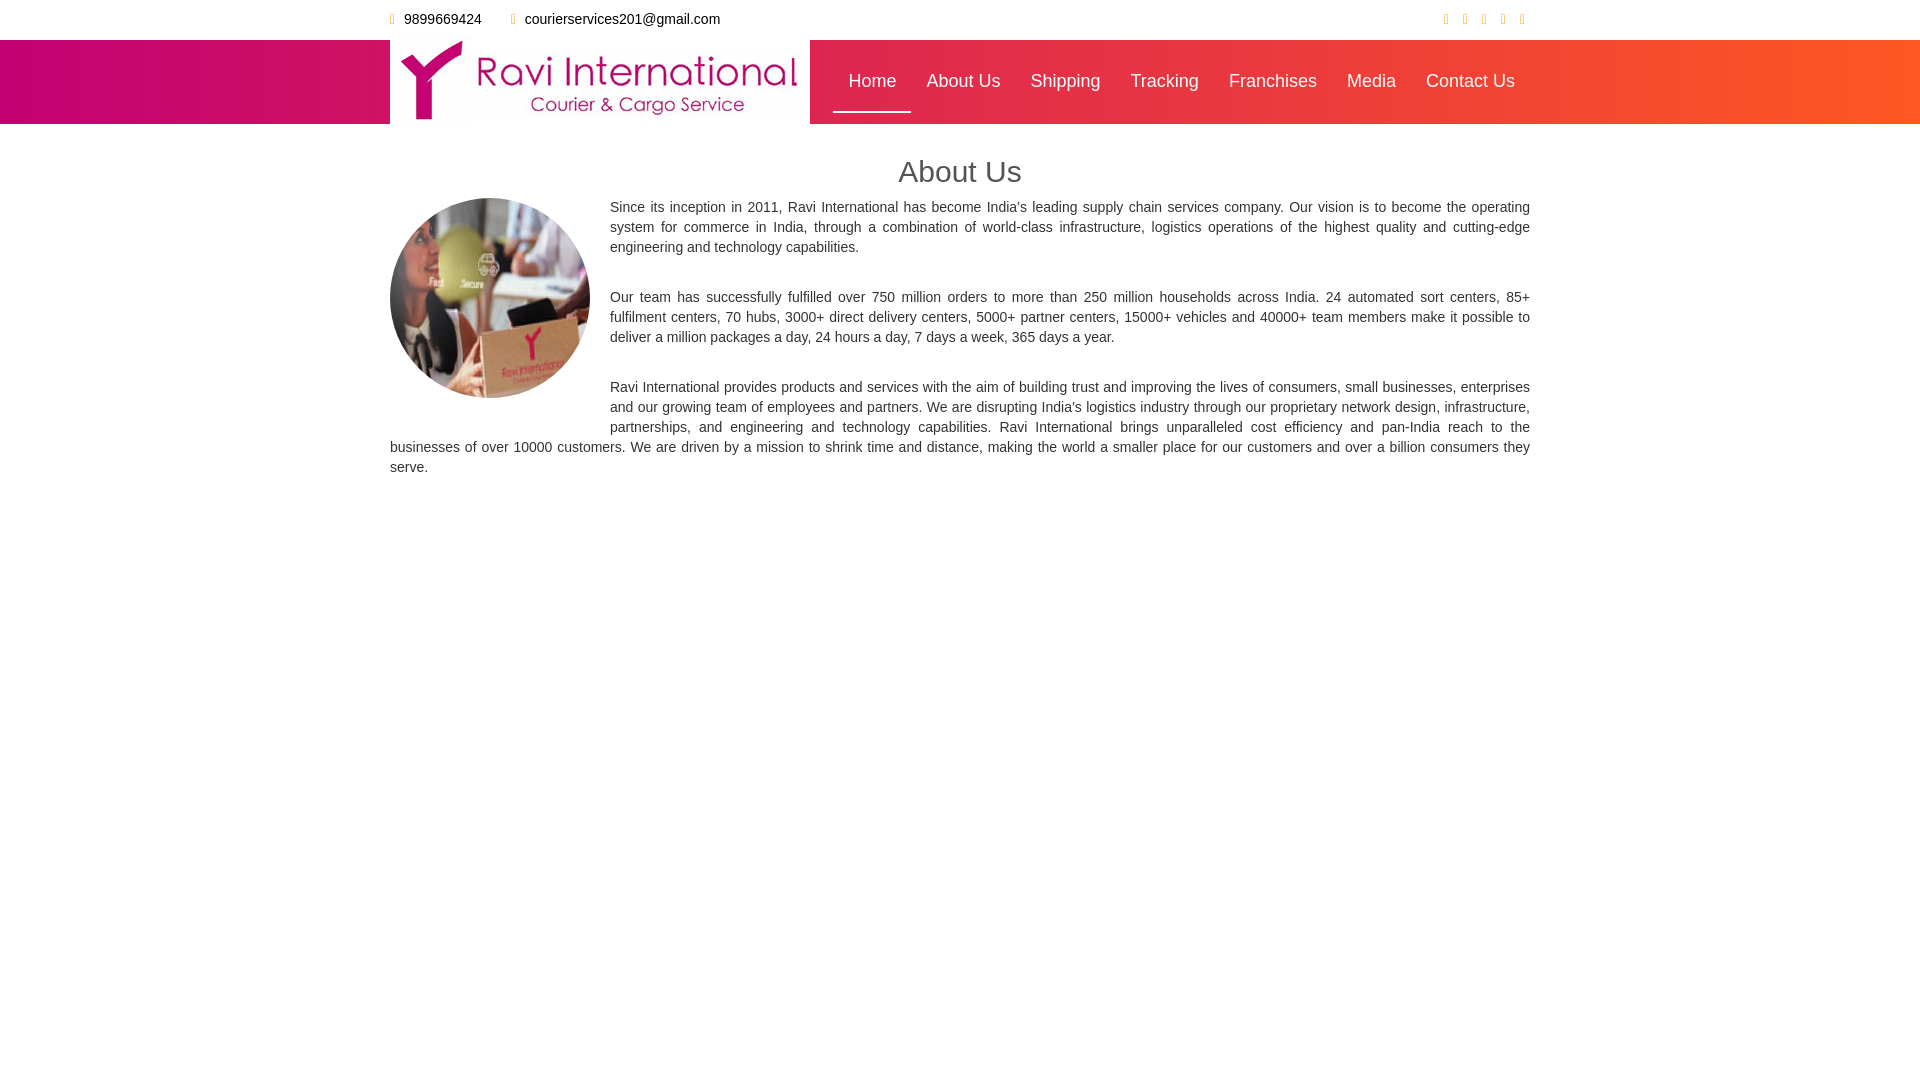 This screenshot has width=1920, height=1080. Describe the element at coordinates (1164, 82) in the screenshot. I see `Tracking` at that location.